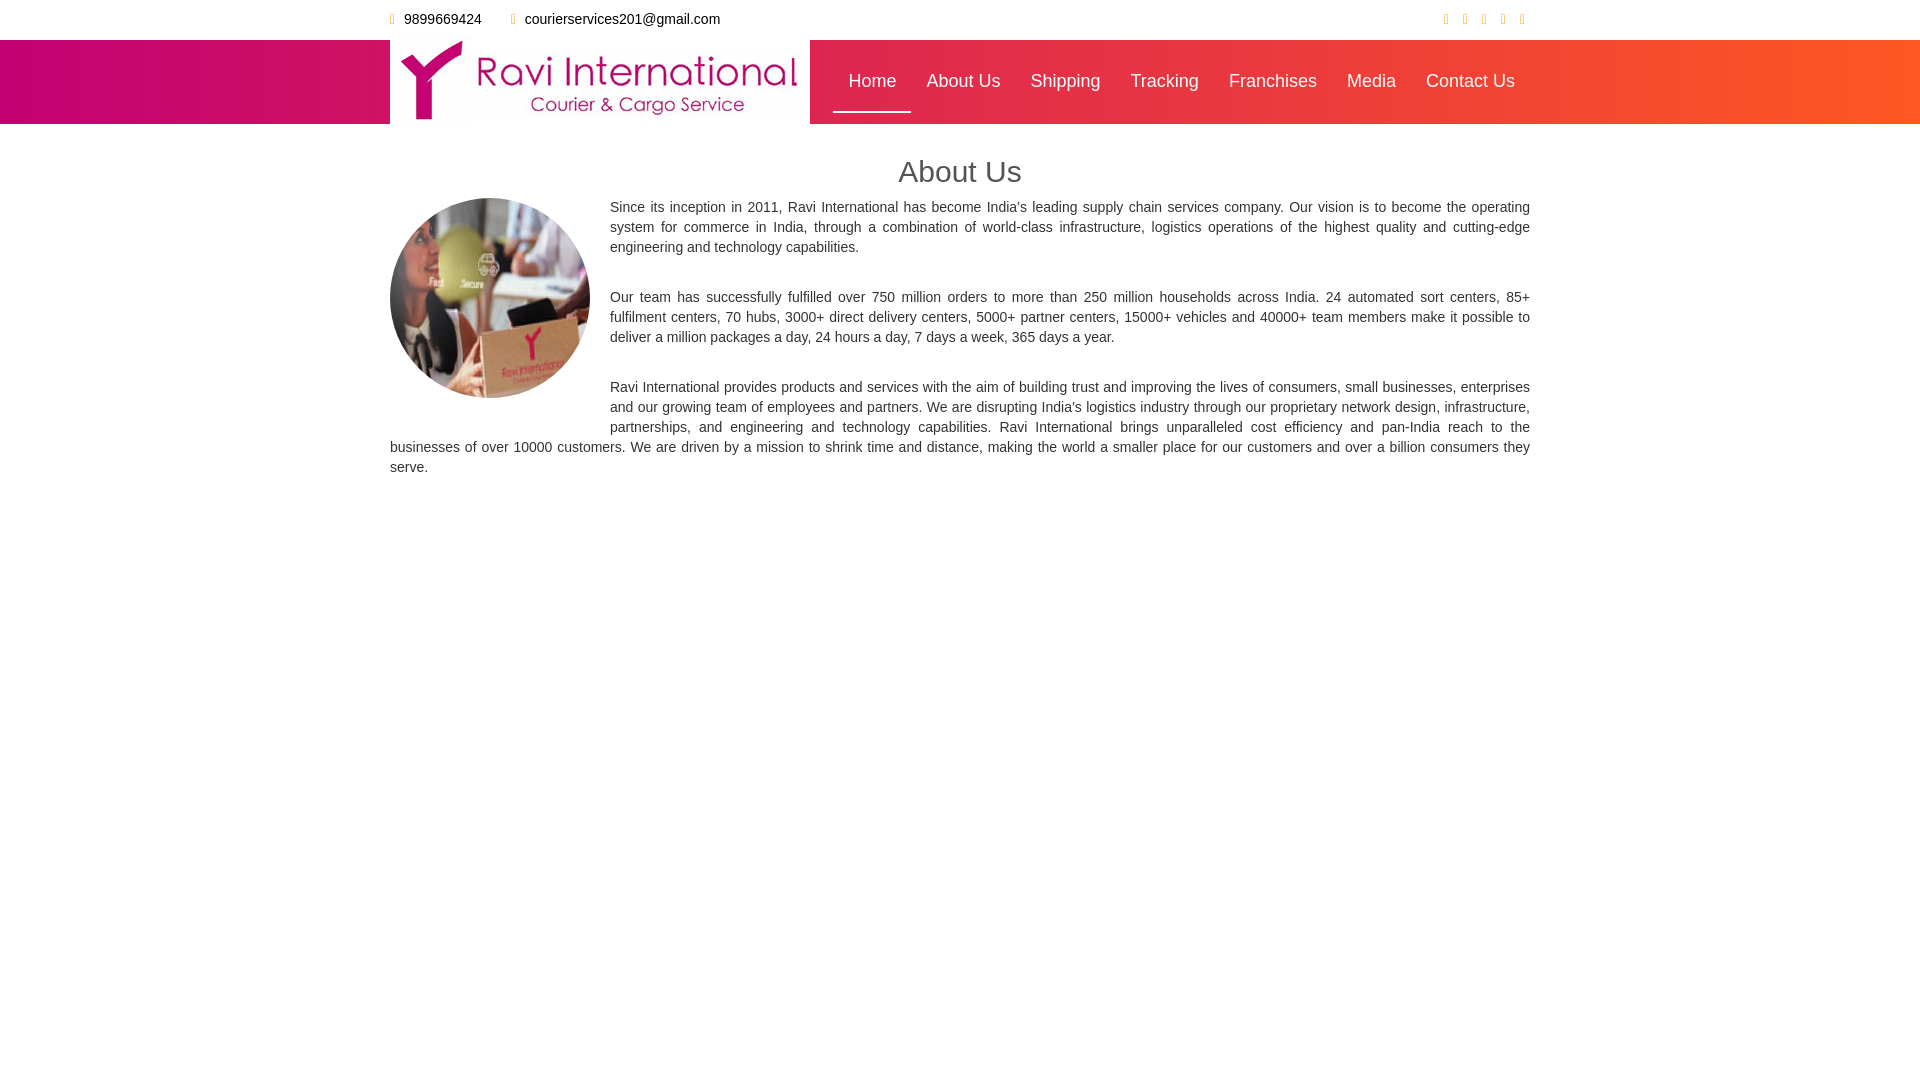 This screenshot has width=1920, height=1080. Describe the element at coordinates (1164, 82) in the screenshot. I see `Tracking` at that location.